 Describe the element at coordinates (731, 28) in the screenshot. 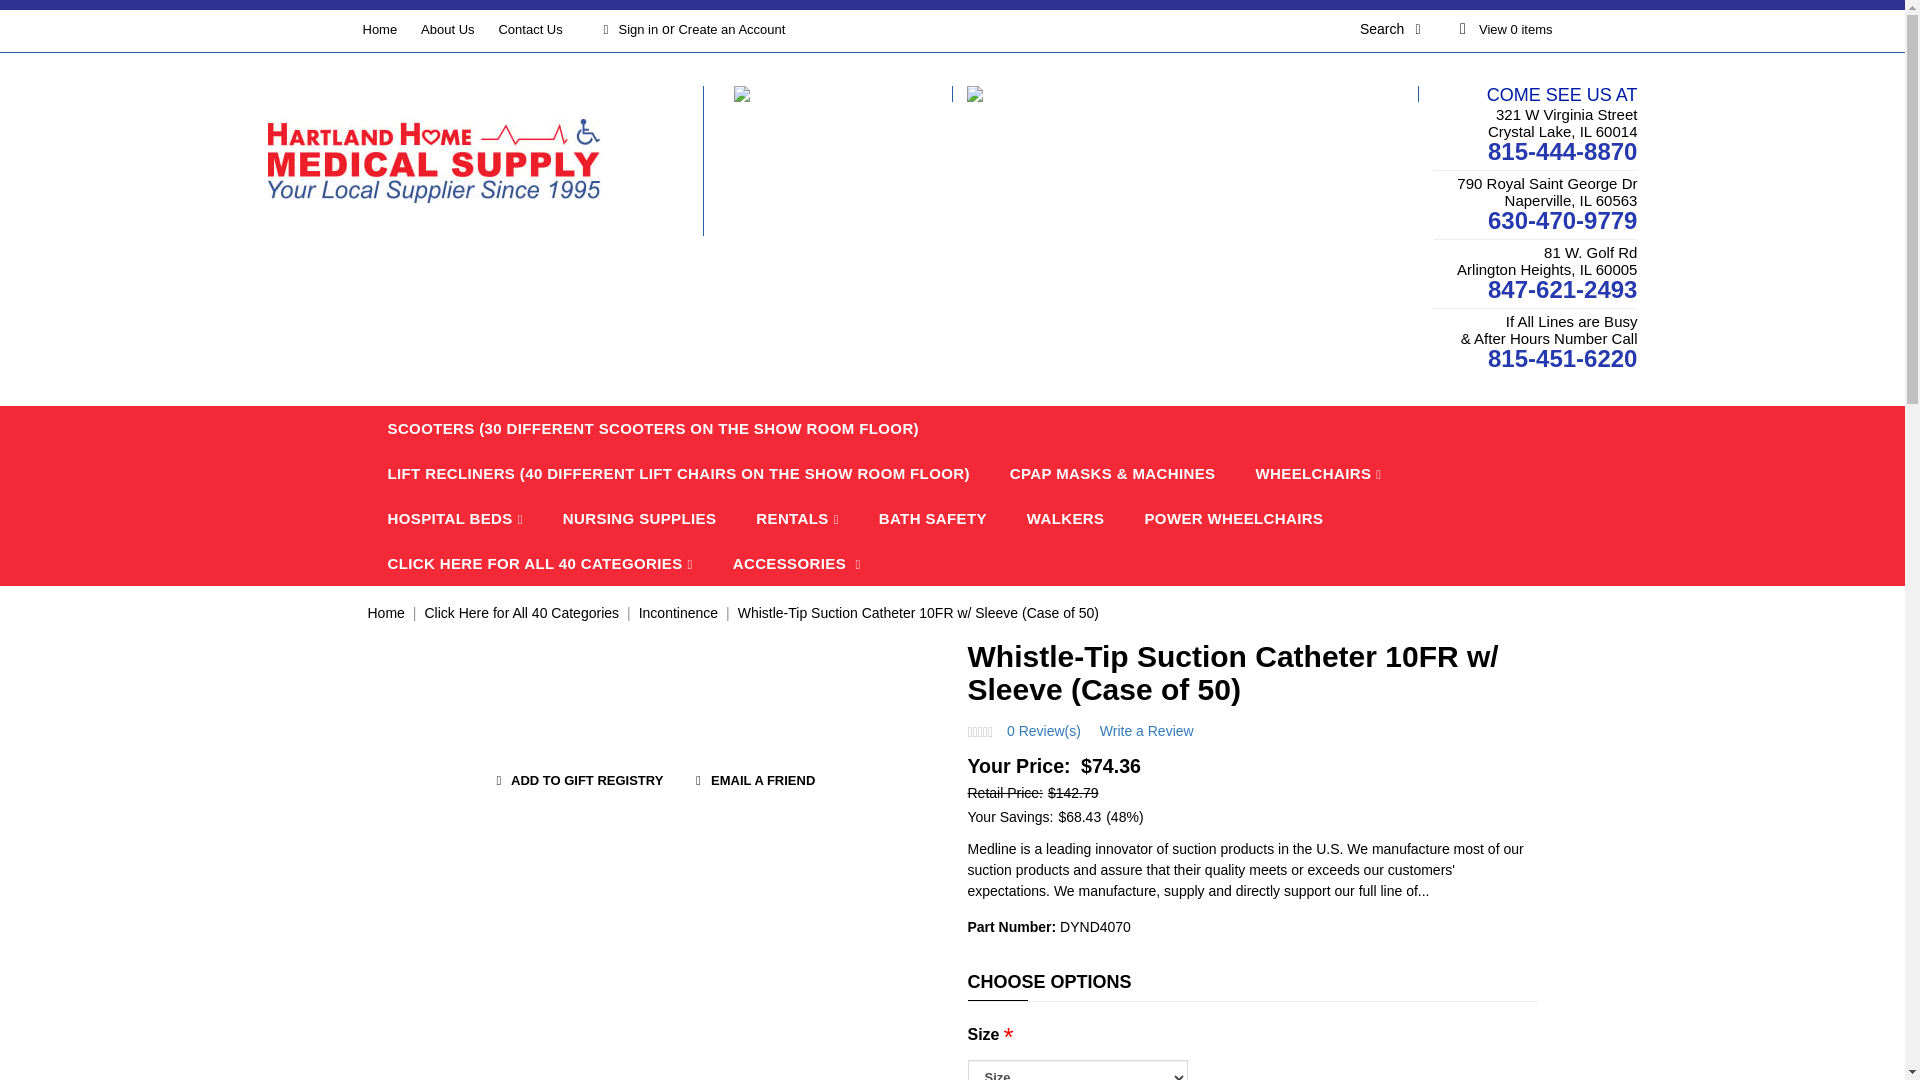

I see `Create an Account` at that location.